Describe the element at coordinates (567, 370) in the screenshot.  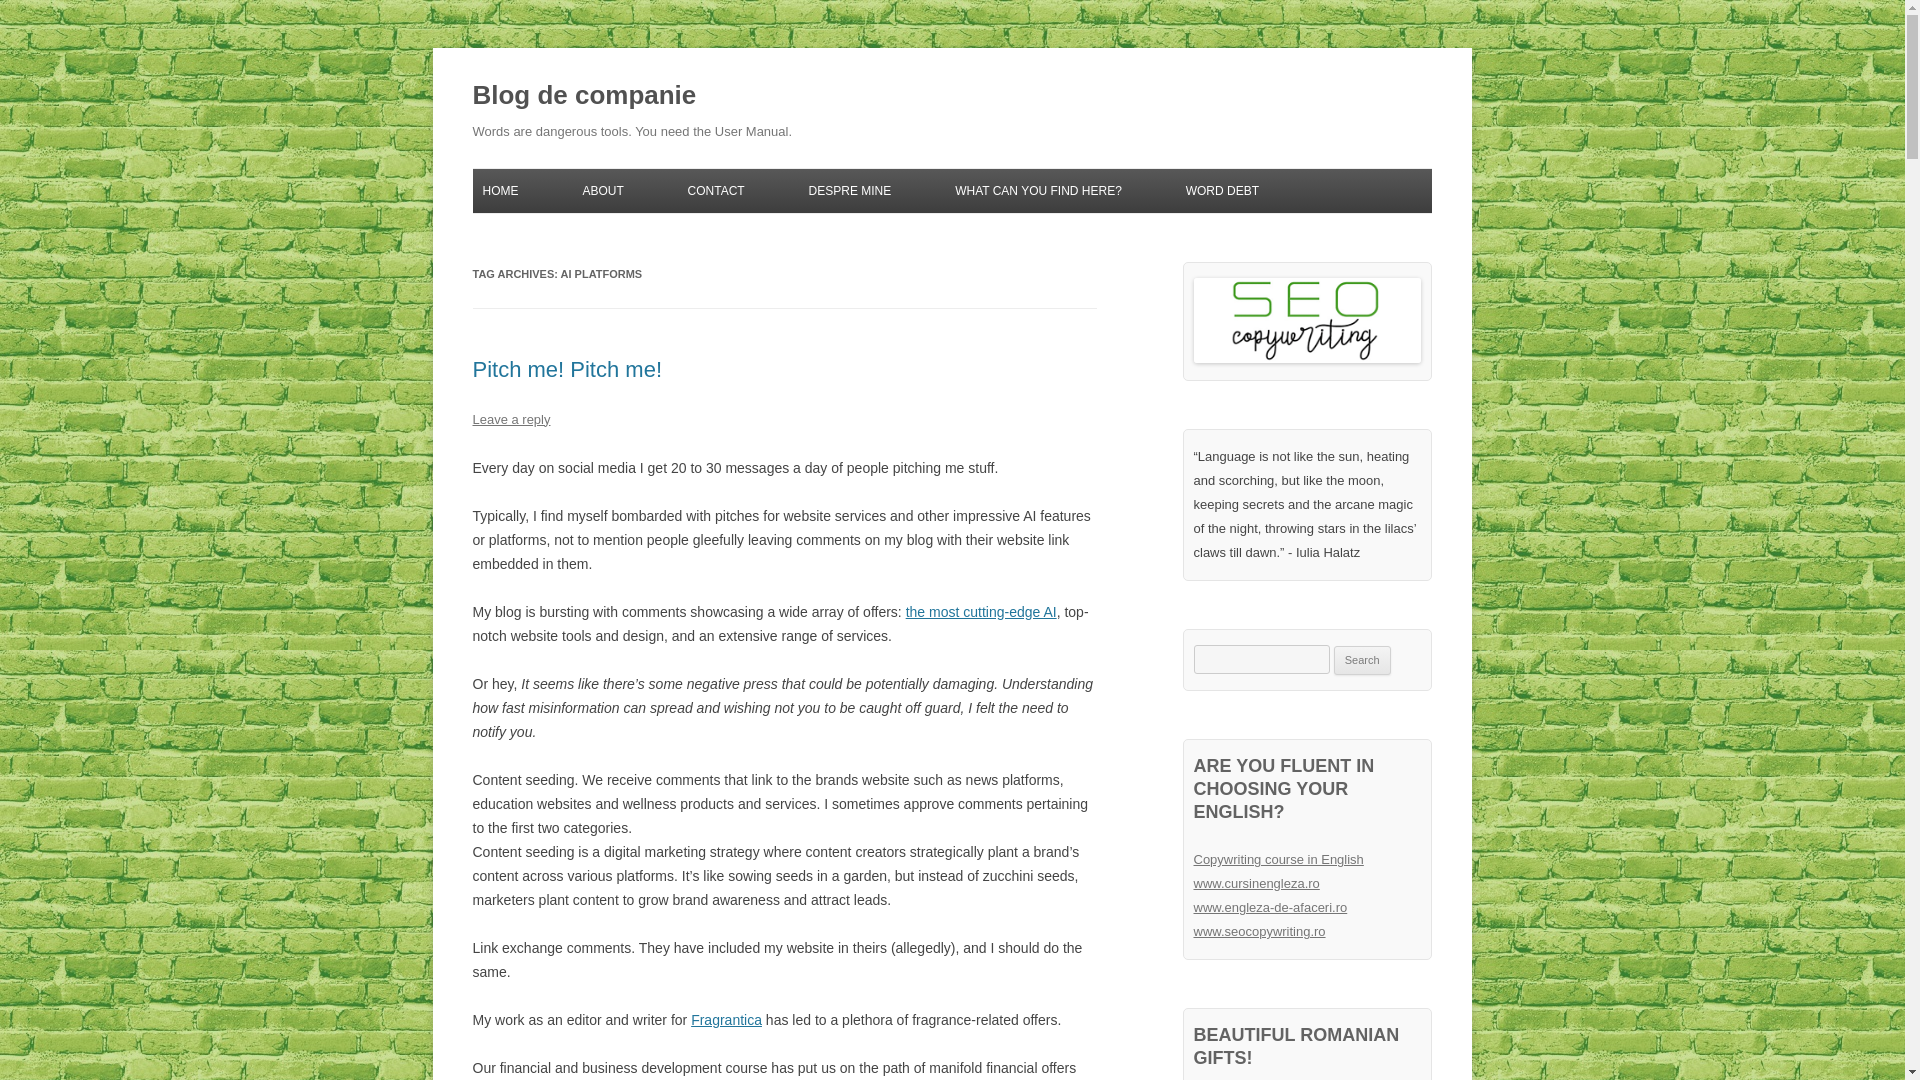
I see `Pitch me! Pitch me!` at that location.